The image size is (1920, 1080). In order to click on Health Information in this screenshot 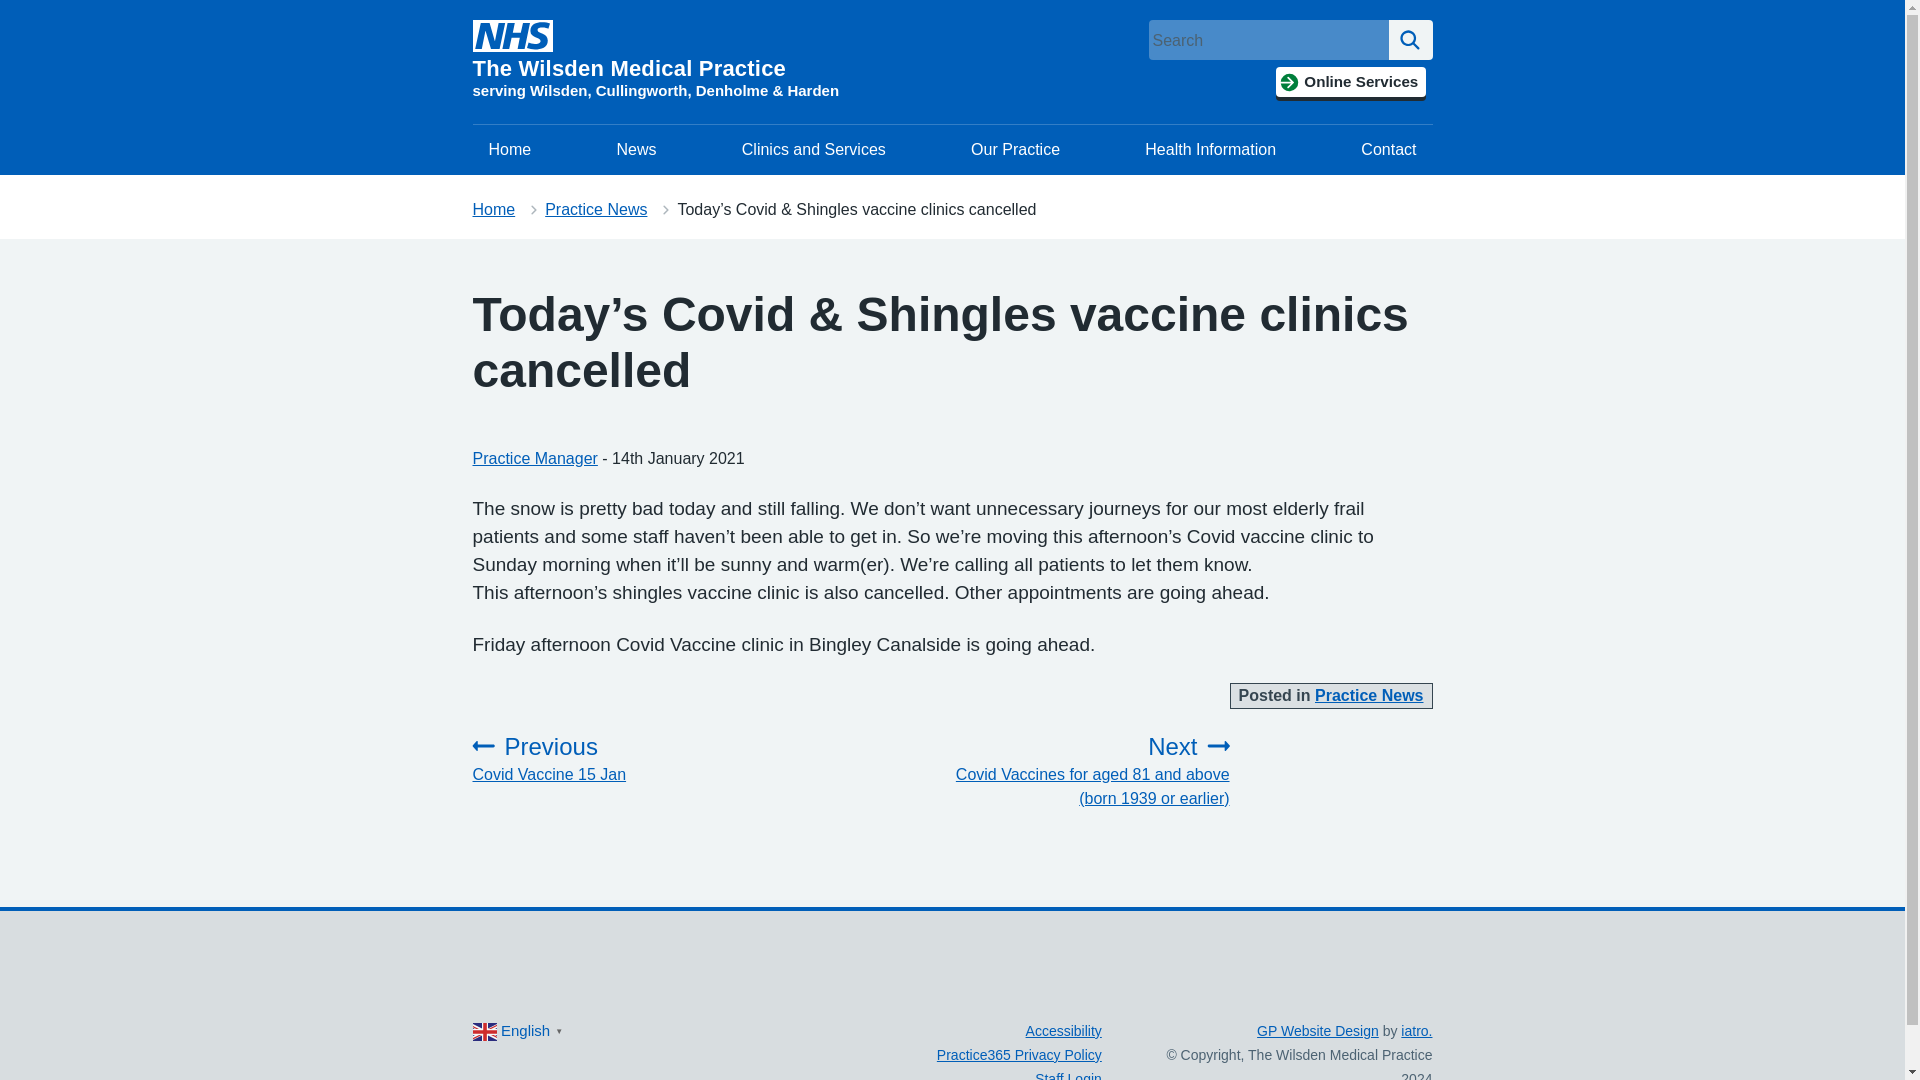, I will do `click(814, 150)`.